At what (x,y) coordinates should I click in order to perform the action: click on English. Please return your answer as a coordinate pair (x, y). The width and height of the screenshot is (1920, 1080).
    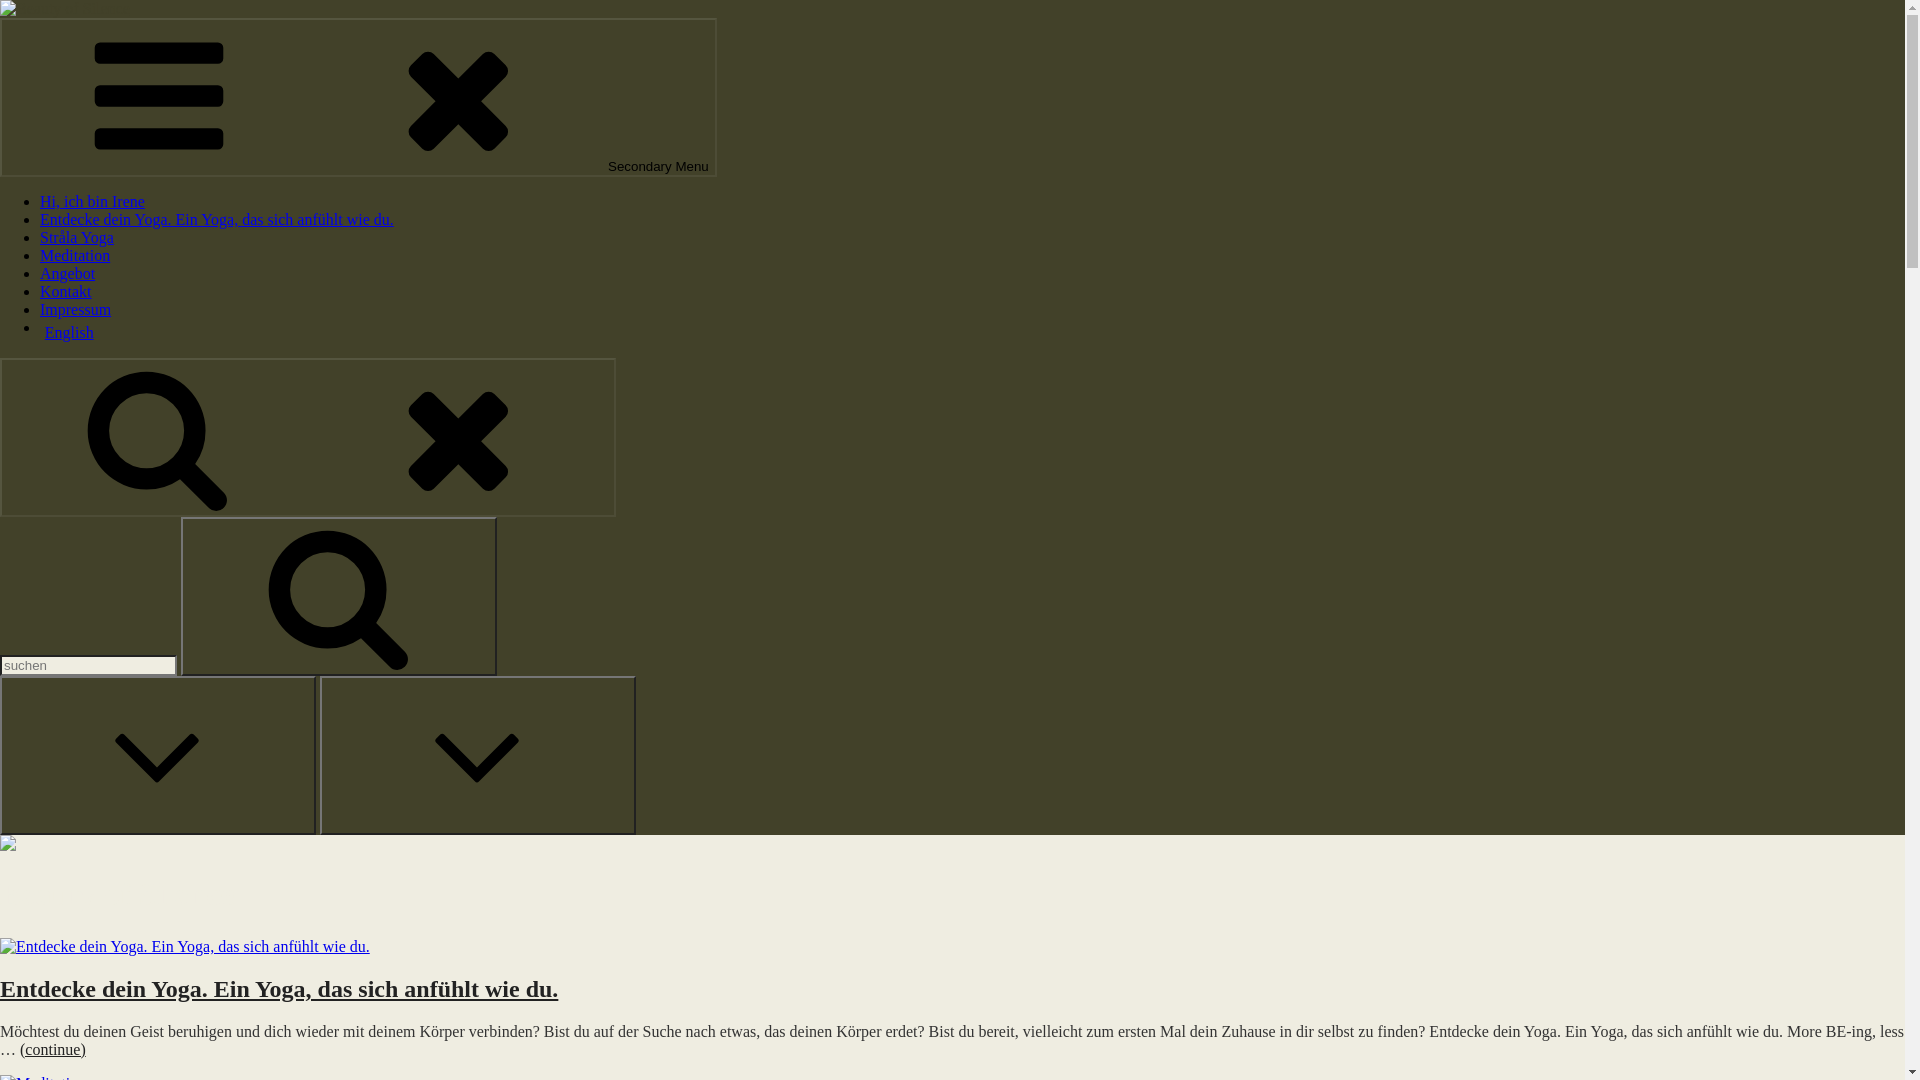
    Looking at the image, I should click on (972, 333).